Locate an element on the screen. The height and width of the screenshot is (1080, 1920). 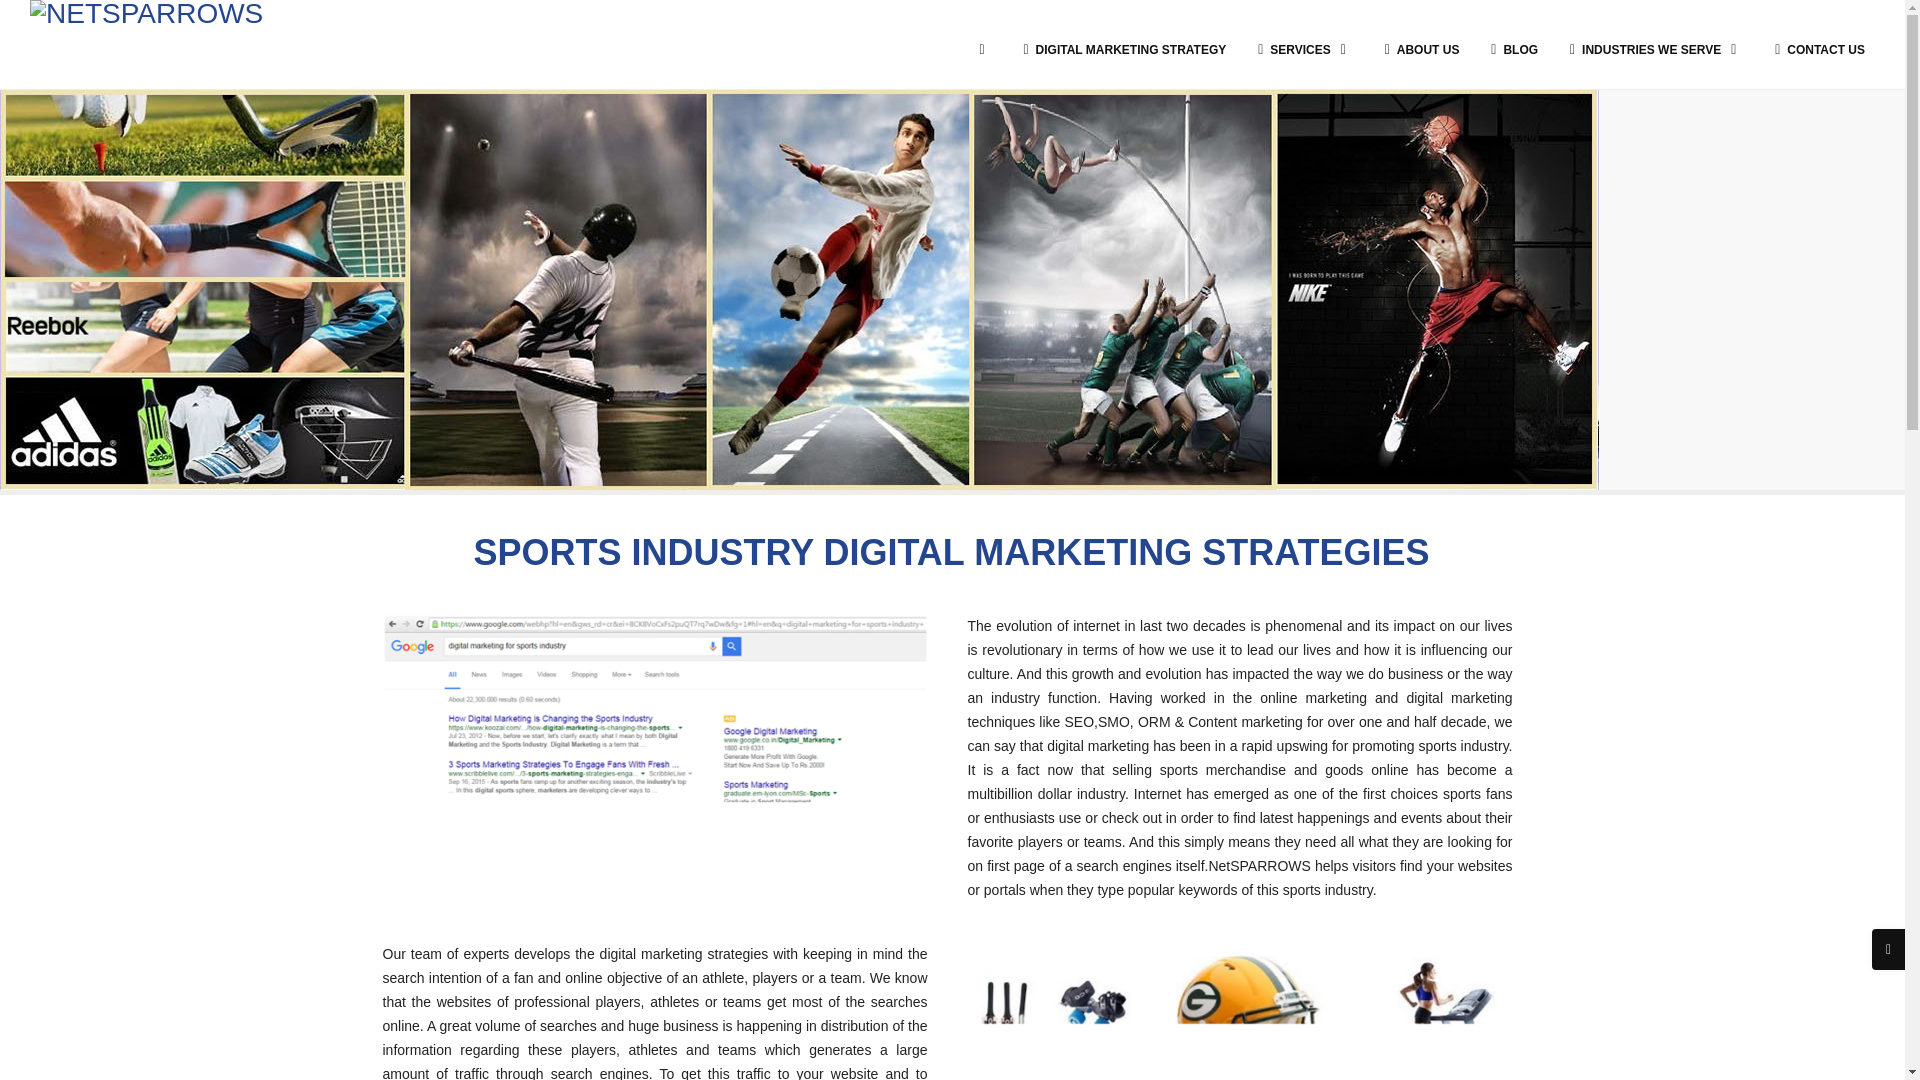
SERVICES is located at coordinates (1300, 44).